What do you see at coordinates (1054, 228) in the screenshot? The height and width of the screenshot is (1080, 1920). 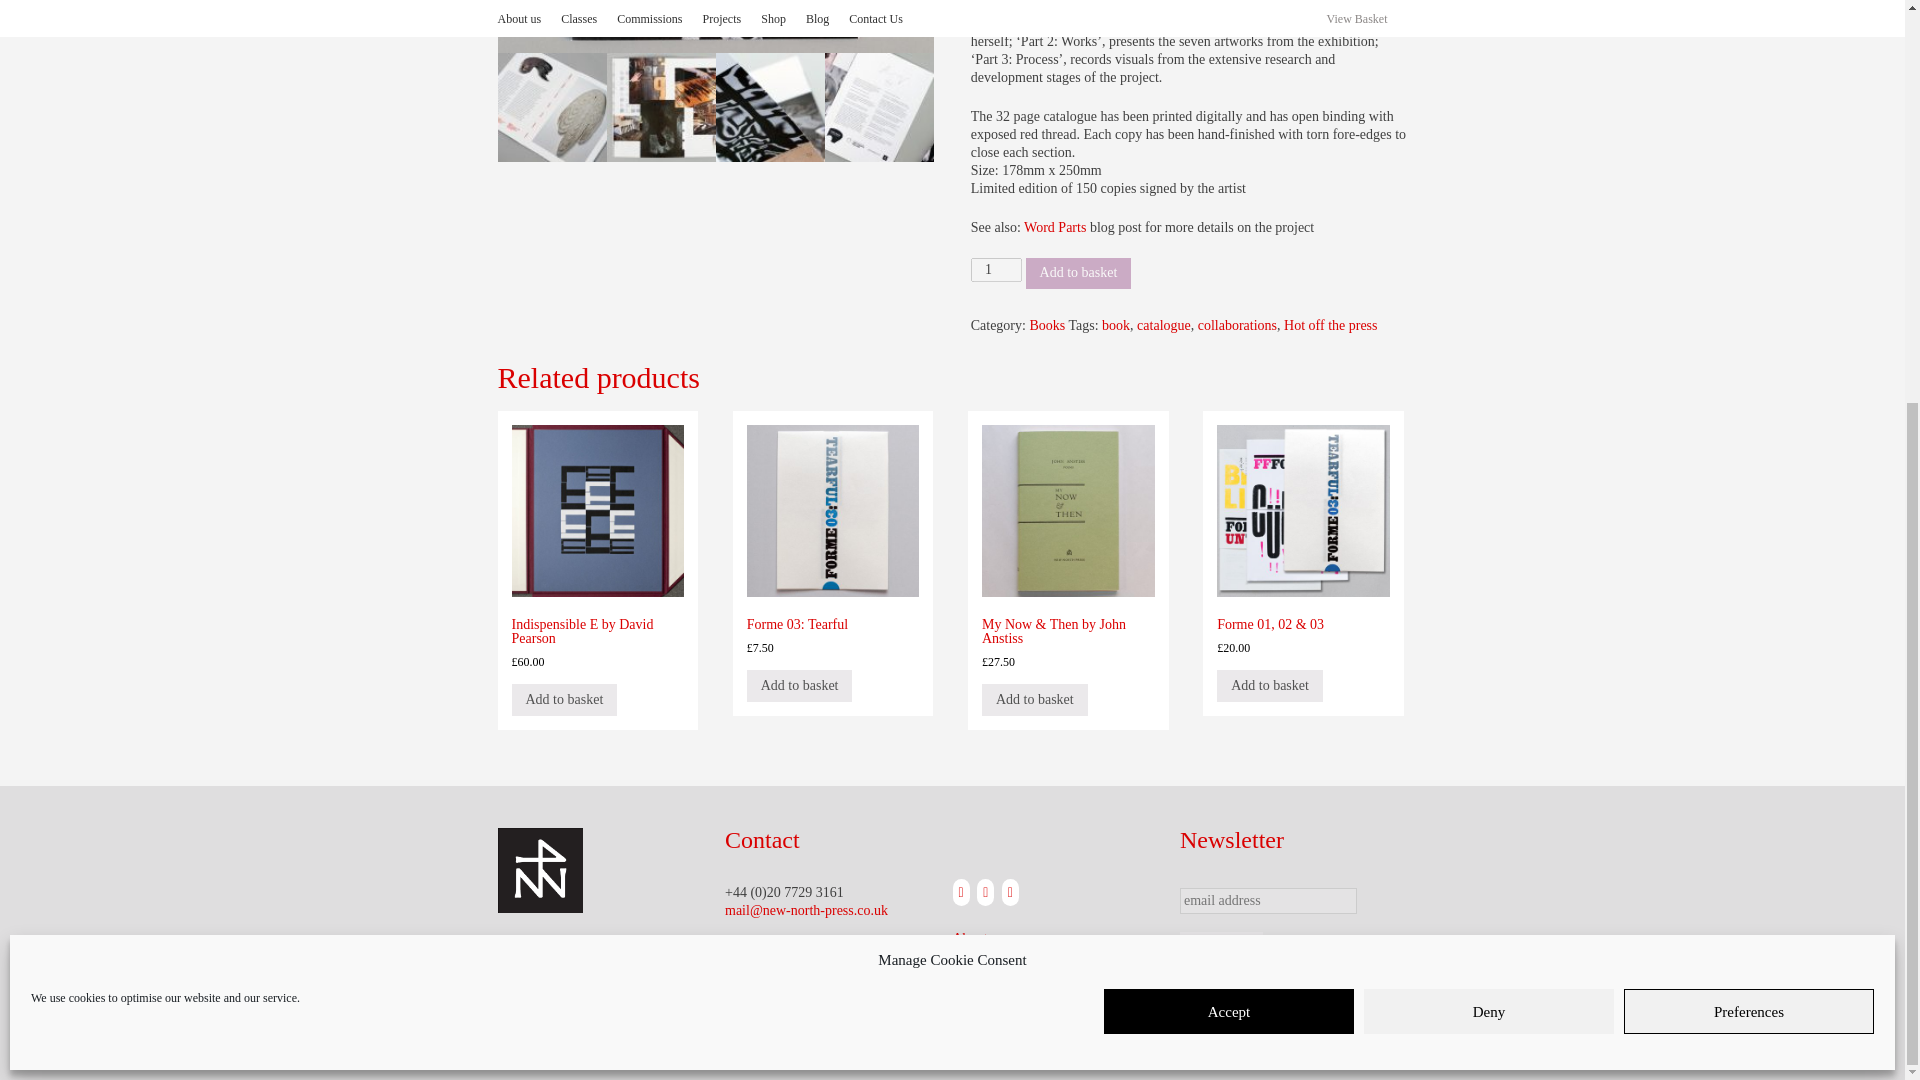 I see `Word Parts` at bounding box center [1054, 228].